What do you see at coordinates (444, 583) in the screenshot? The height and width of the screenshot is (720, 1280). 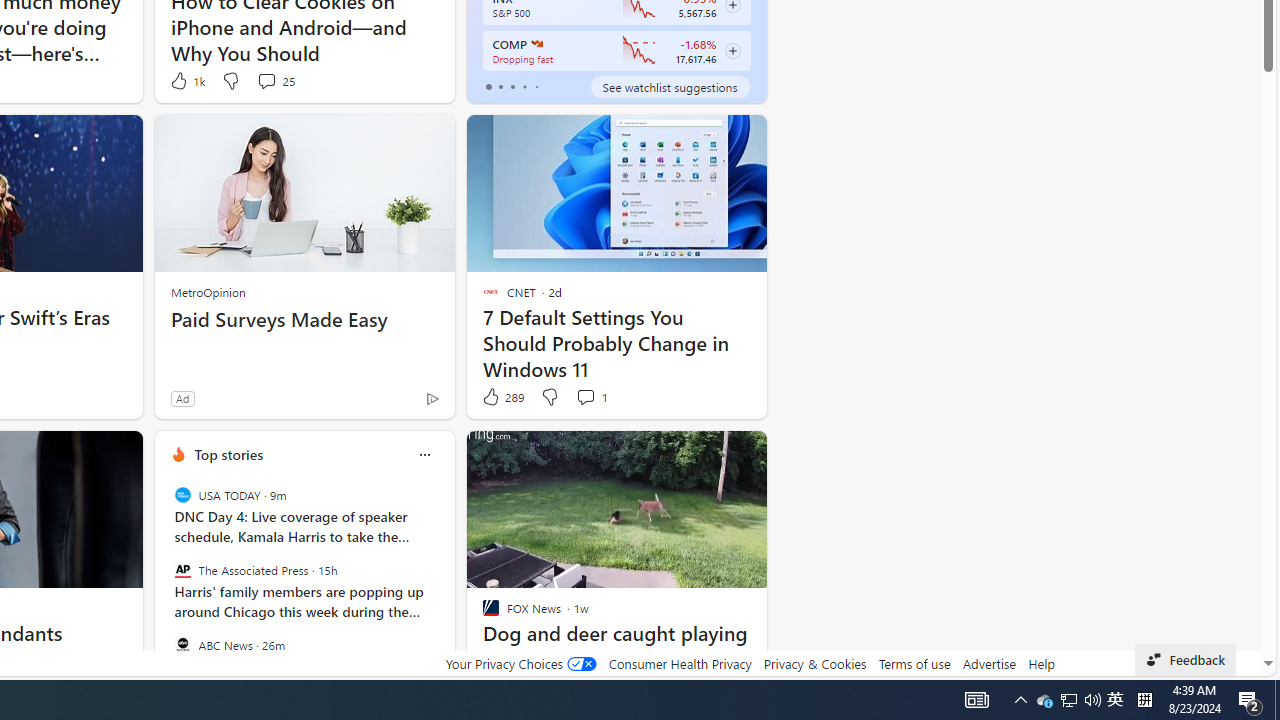 I see `next` at bounding box center [444, 583].